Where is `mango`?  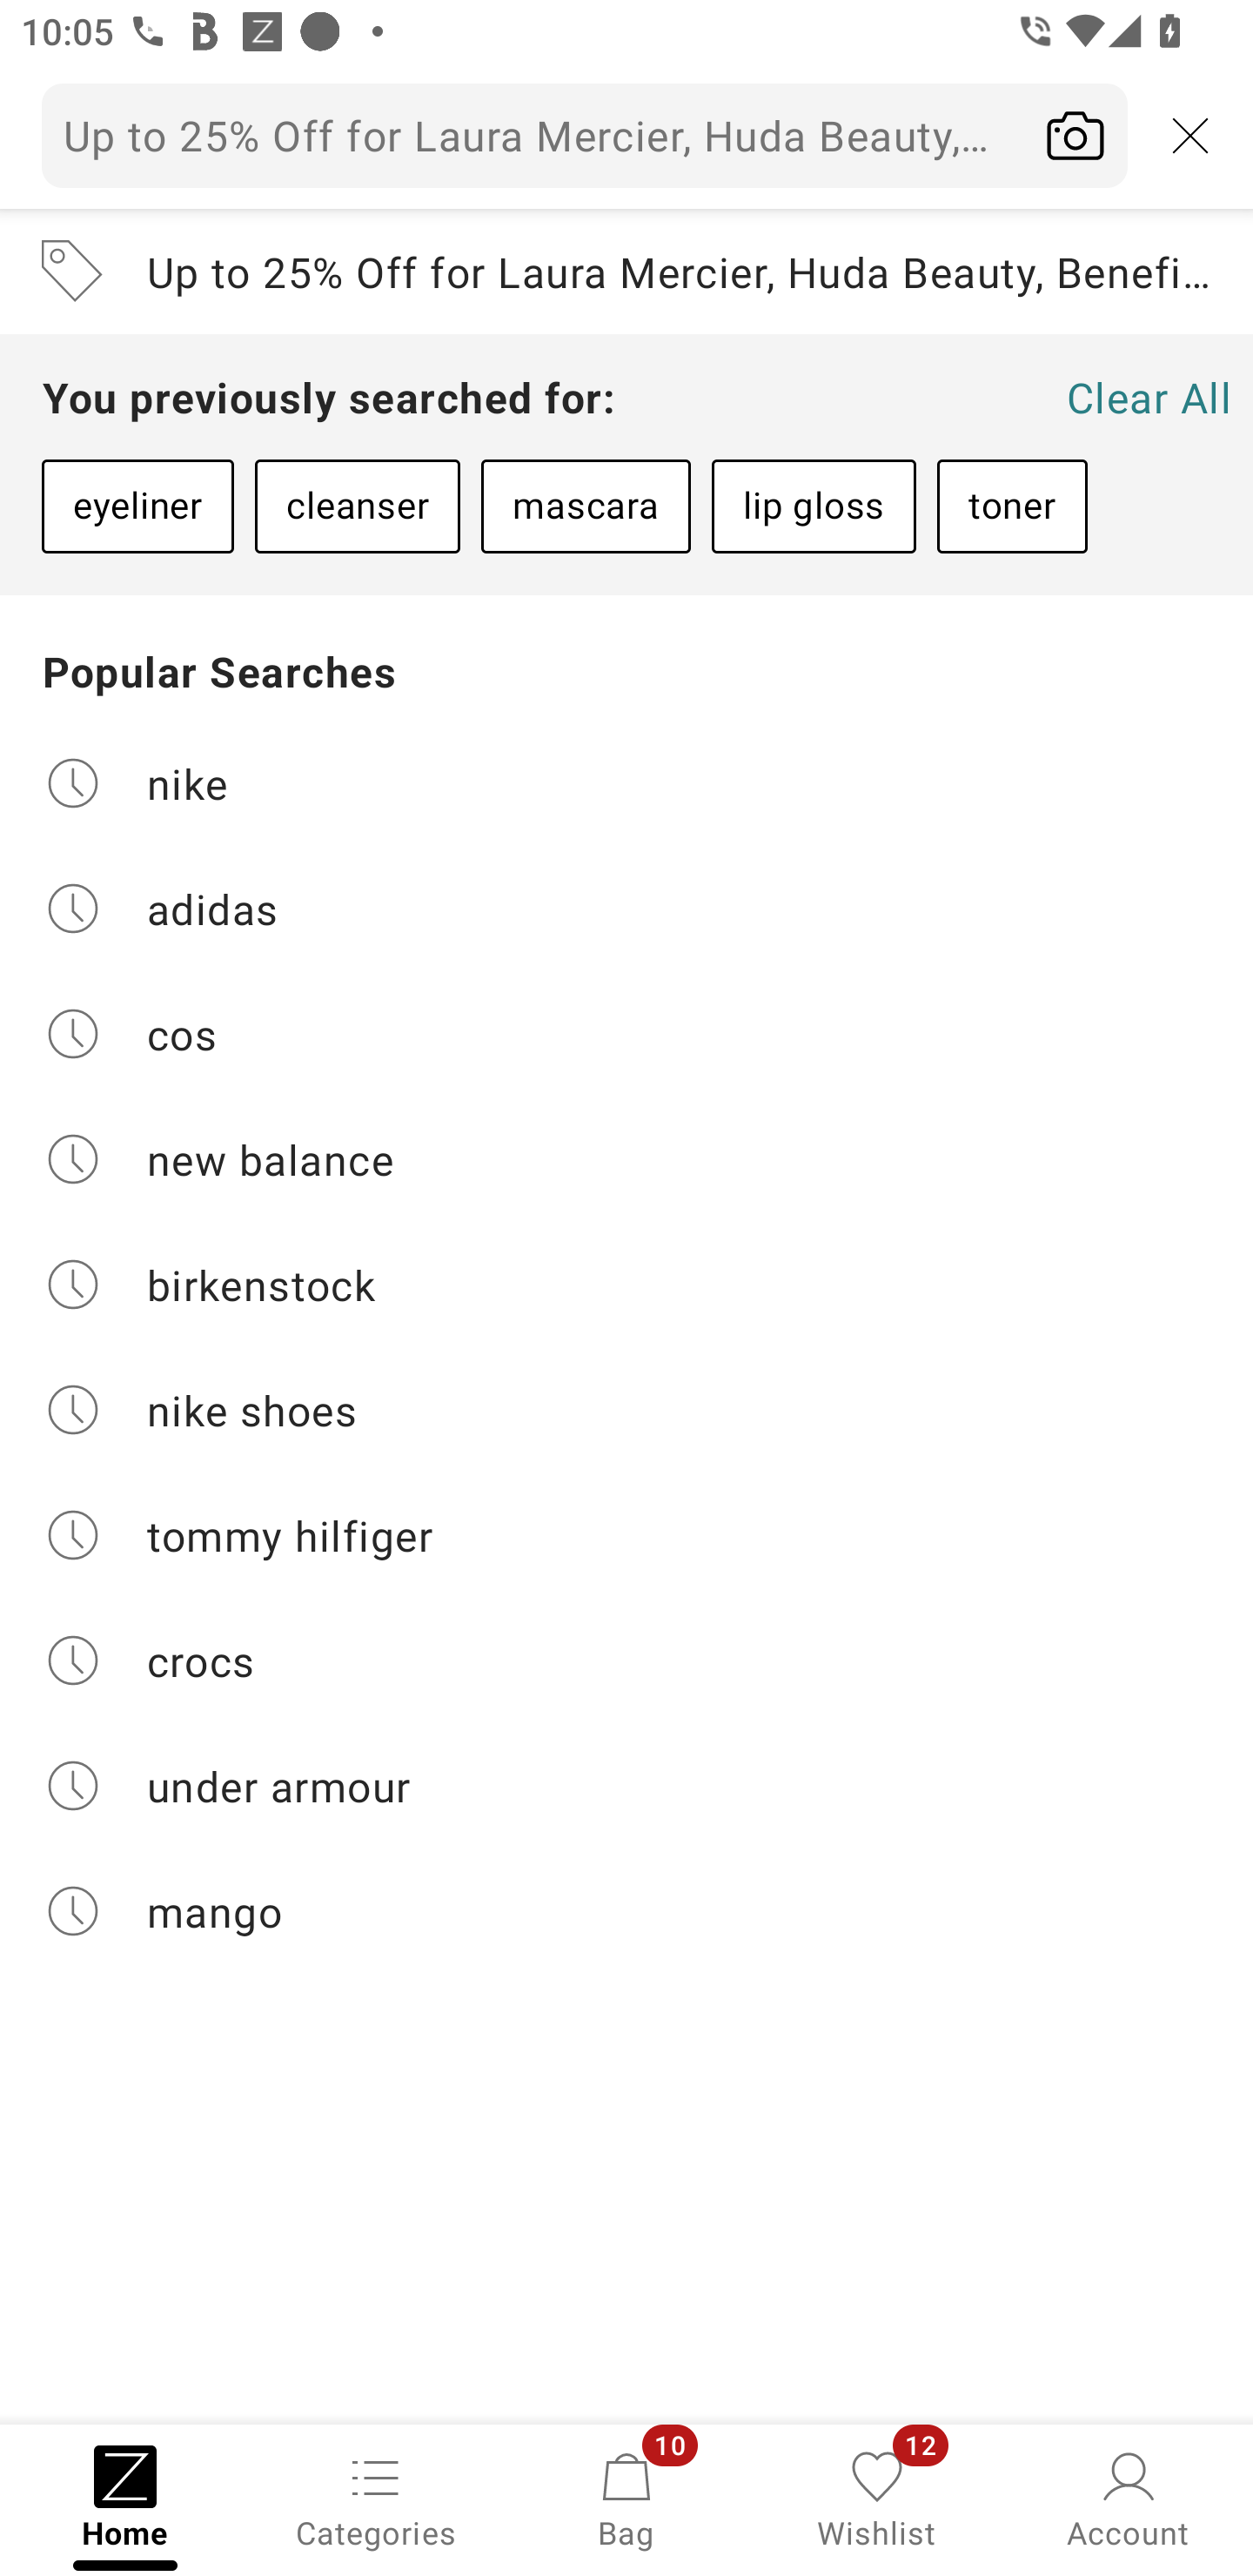 mango is located at coordinates (626, 1911).